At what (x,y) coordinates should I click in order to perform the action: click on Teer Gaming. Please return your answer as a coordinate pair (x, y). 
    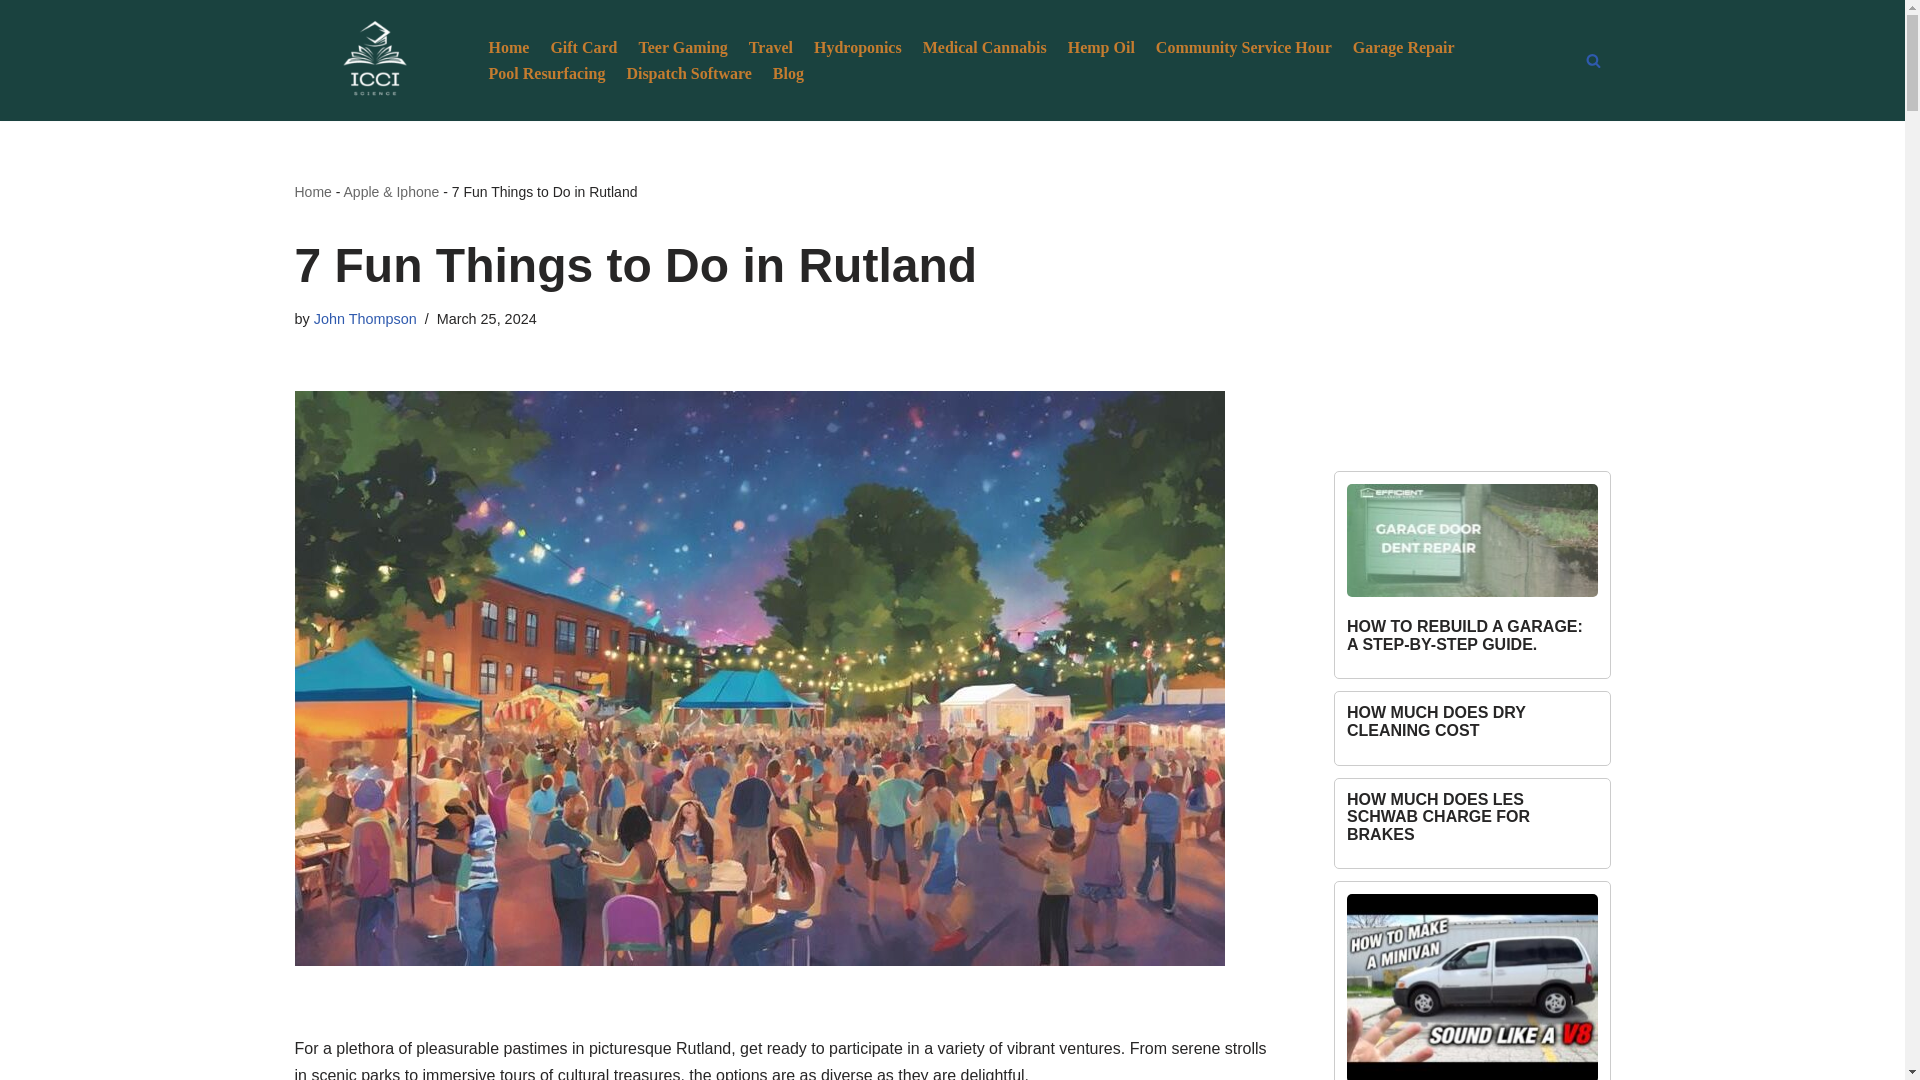
    Looking at the image, I should click on (682, 46).